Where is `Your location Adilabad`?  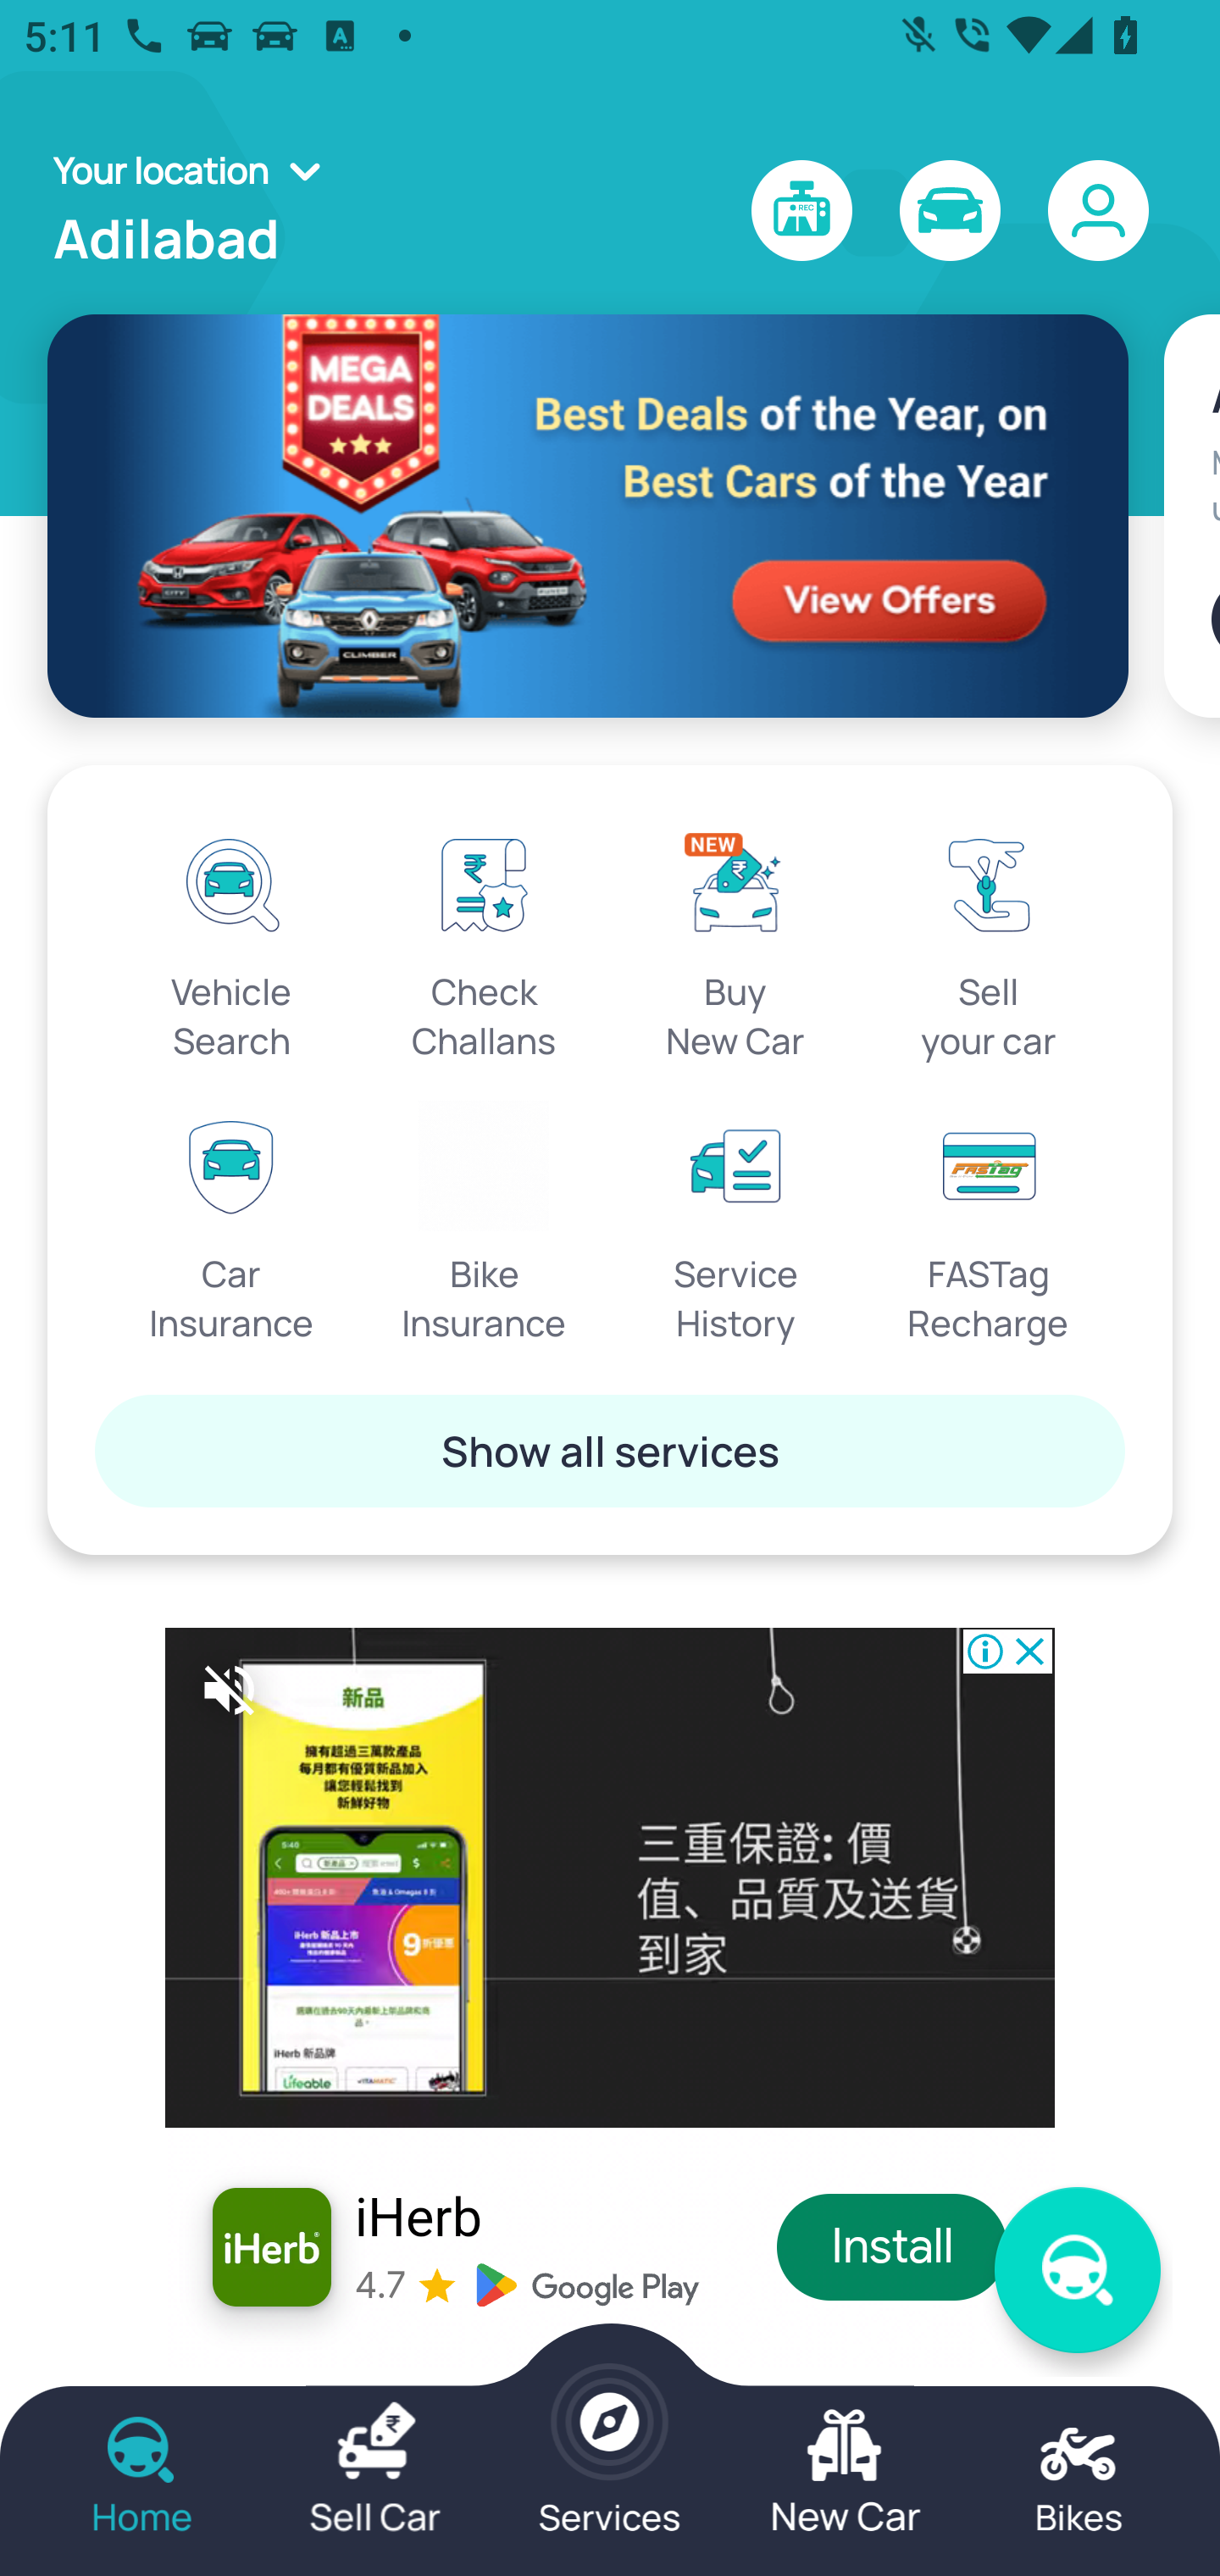
Your location Adilabad is located at coordinates (197, 211).